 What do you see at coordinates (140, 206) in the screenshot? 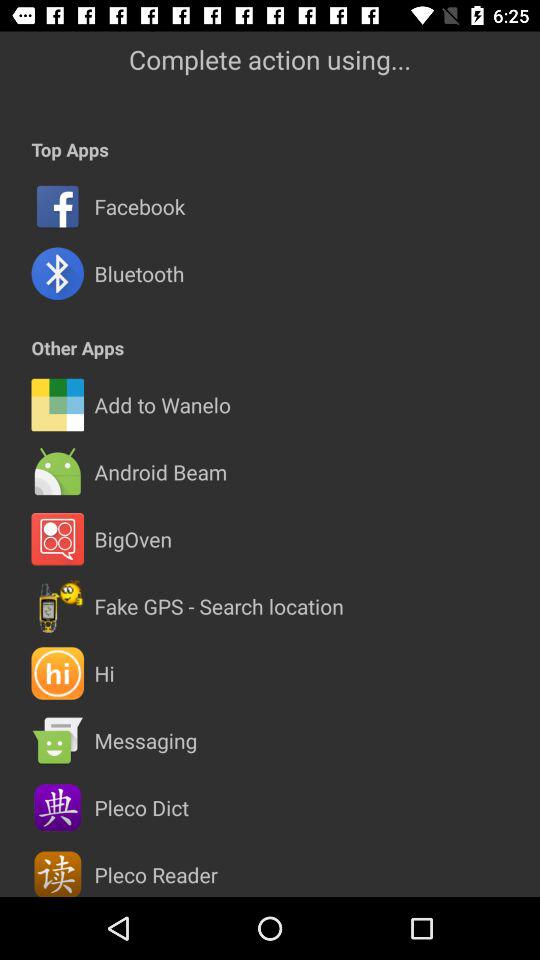
I see `tap the facebook app` at bounding box center [140, 206].